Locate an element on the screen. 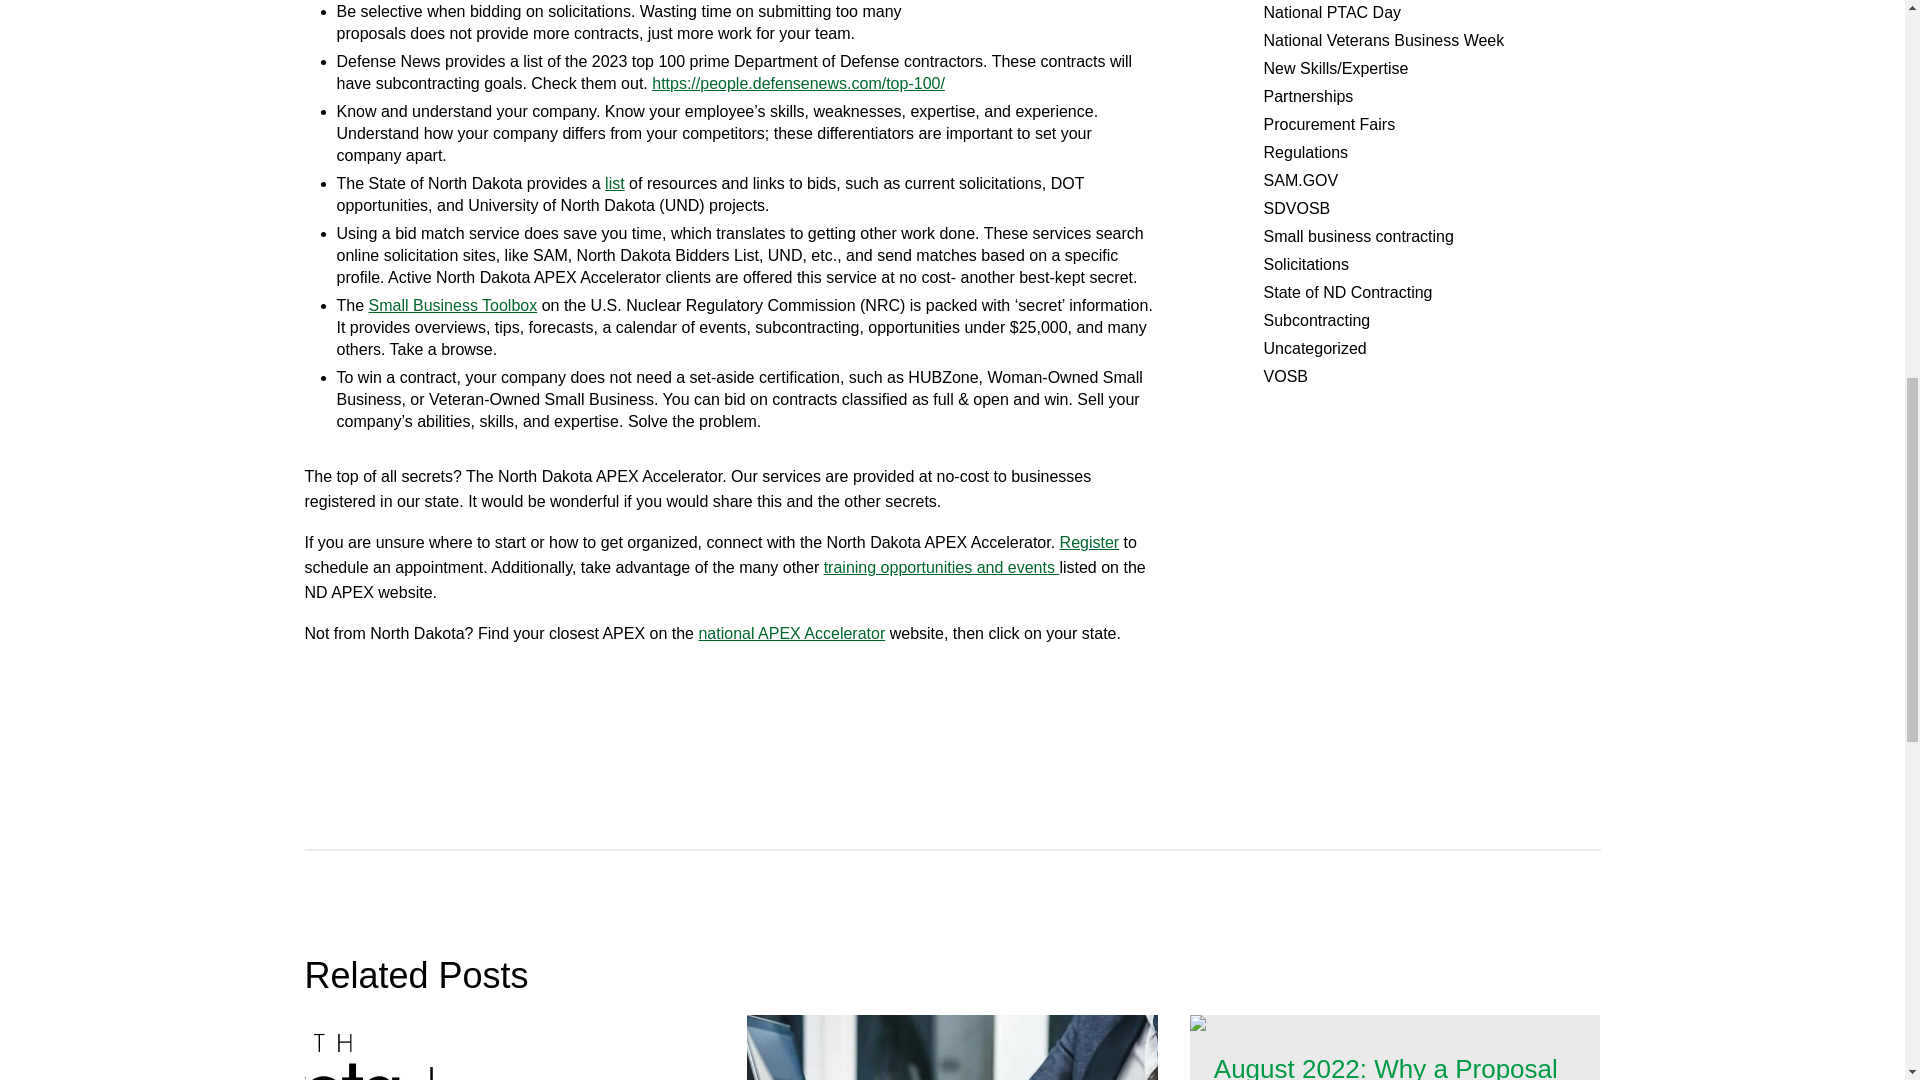  Small Business Toolbox is located at coordinates (452, 306).